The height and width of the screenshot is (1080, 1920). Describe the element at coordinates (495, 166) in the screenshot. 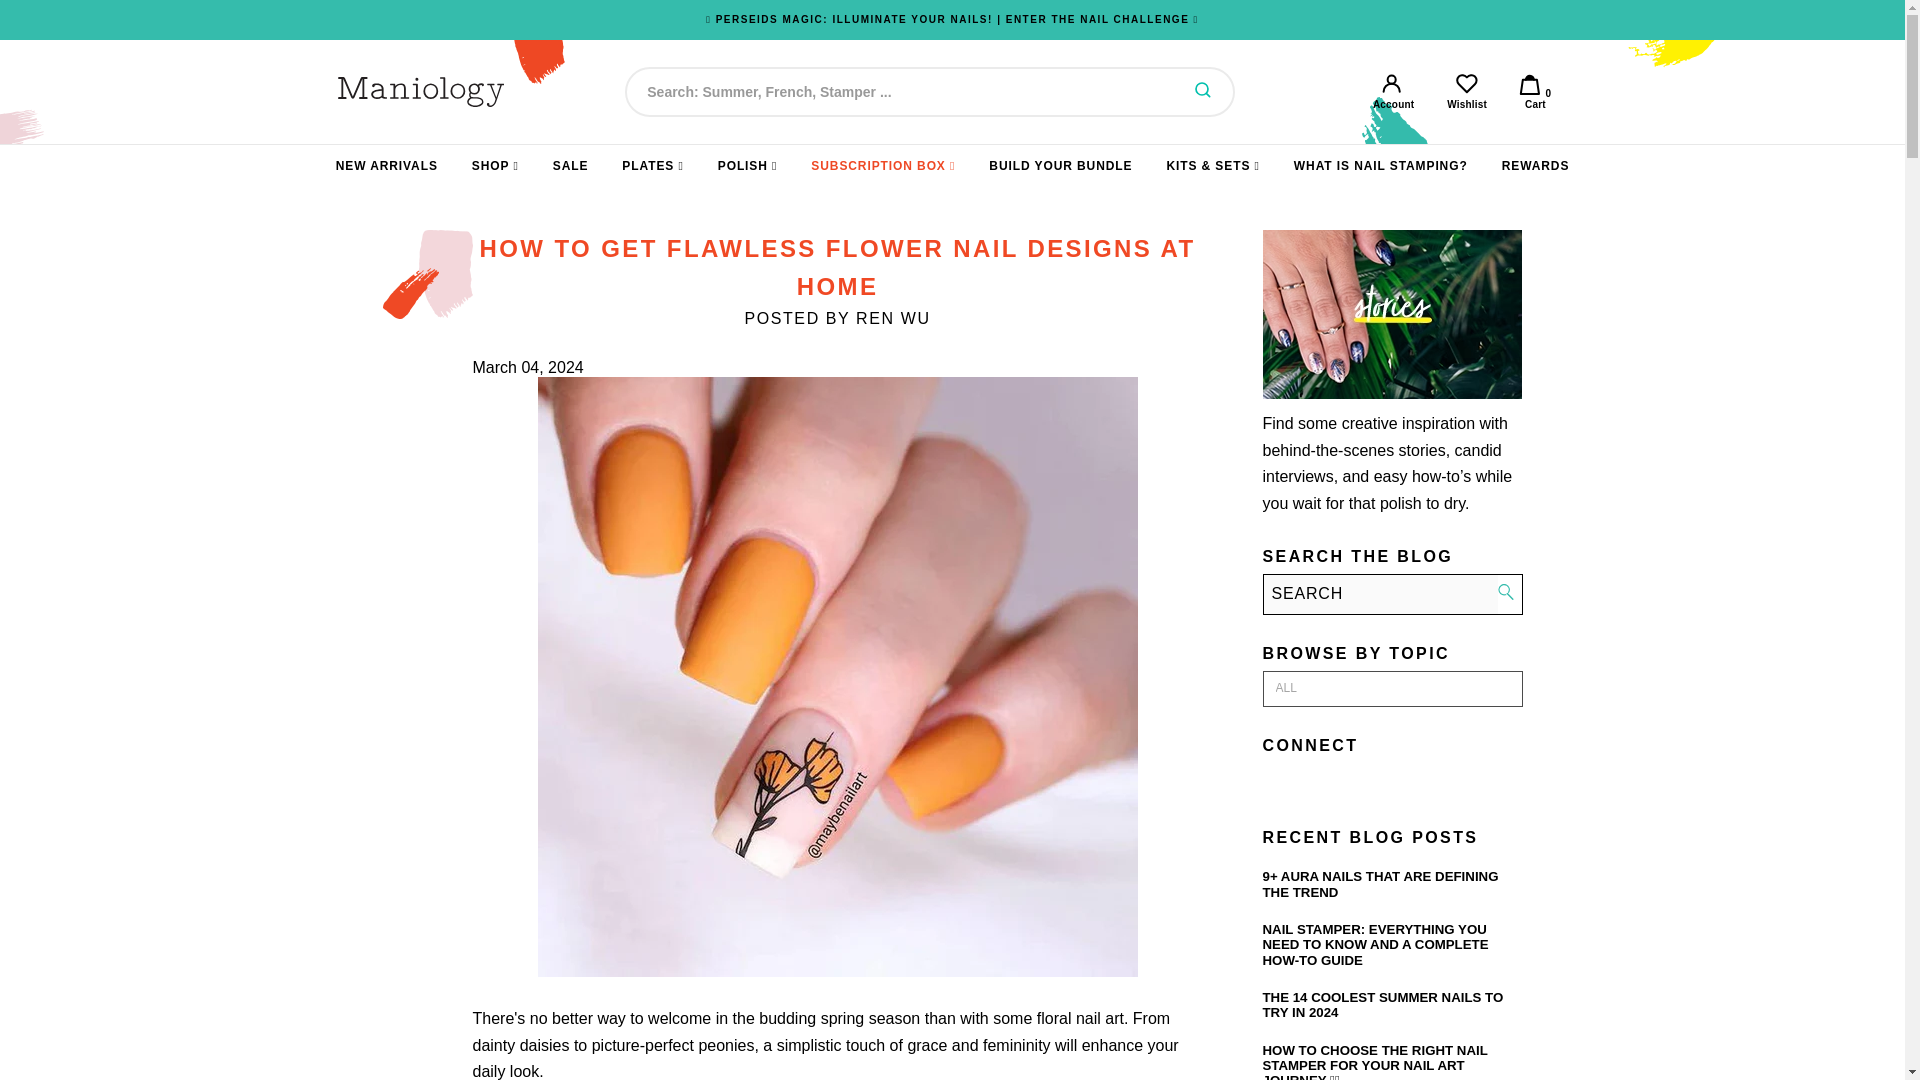

I see `Wishlist` at that location.